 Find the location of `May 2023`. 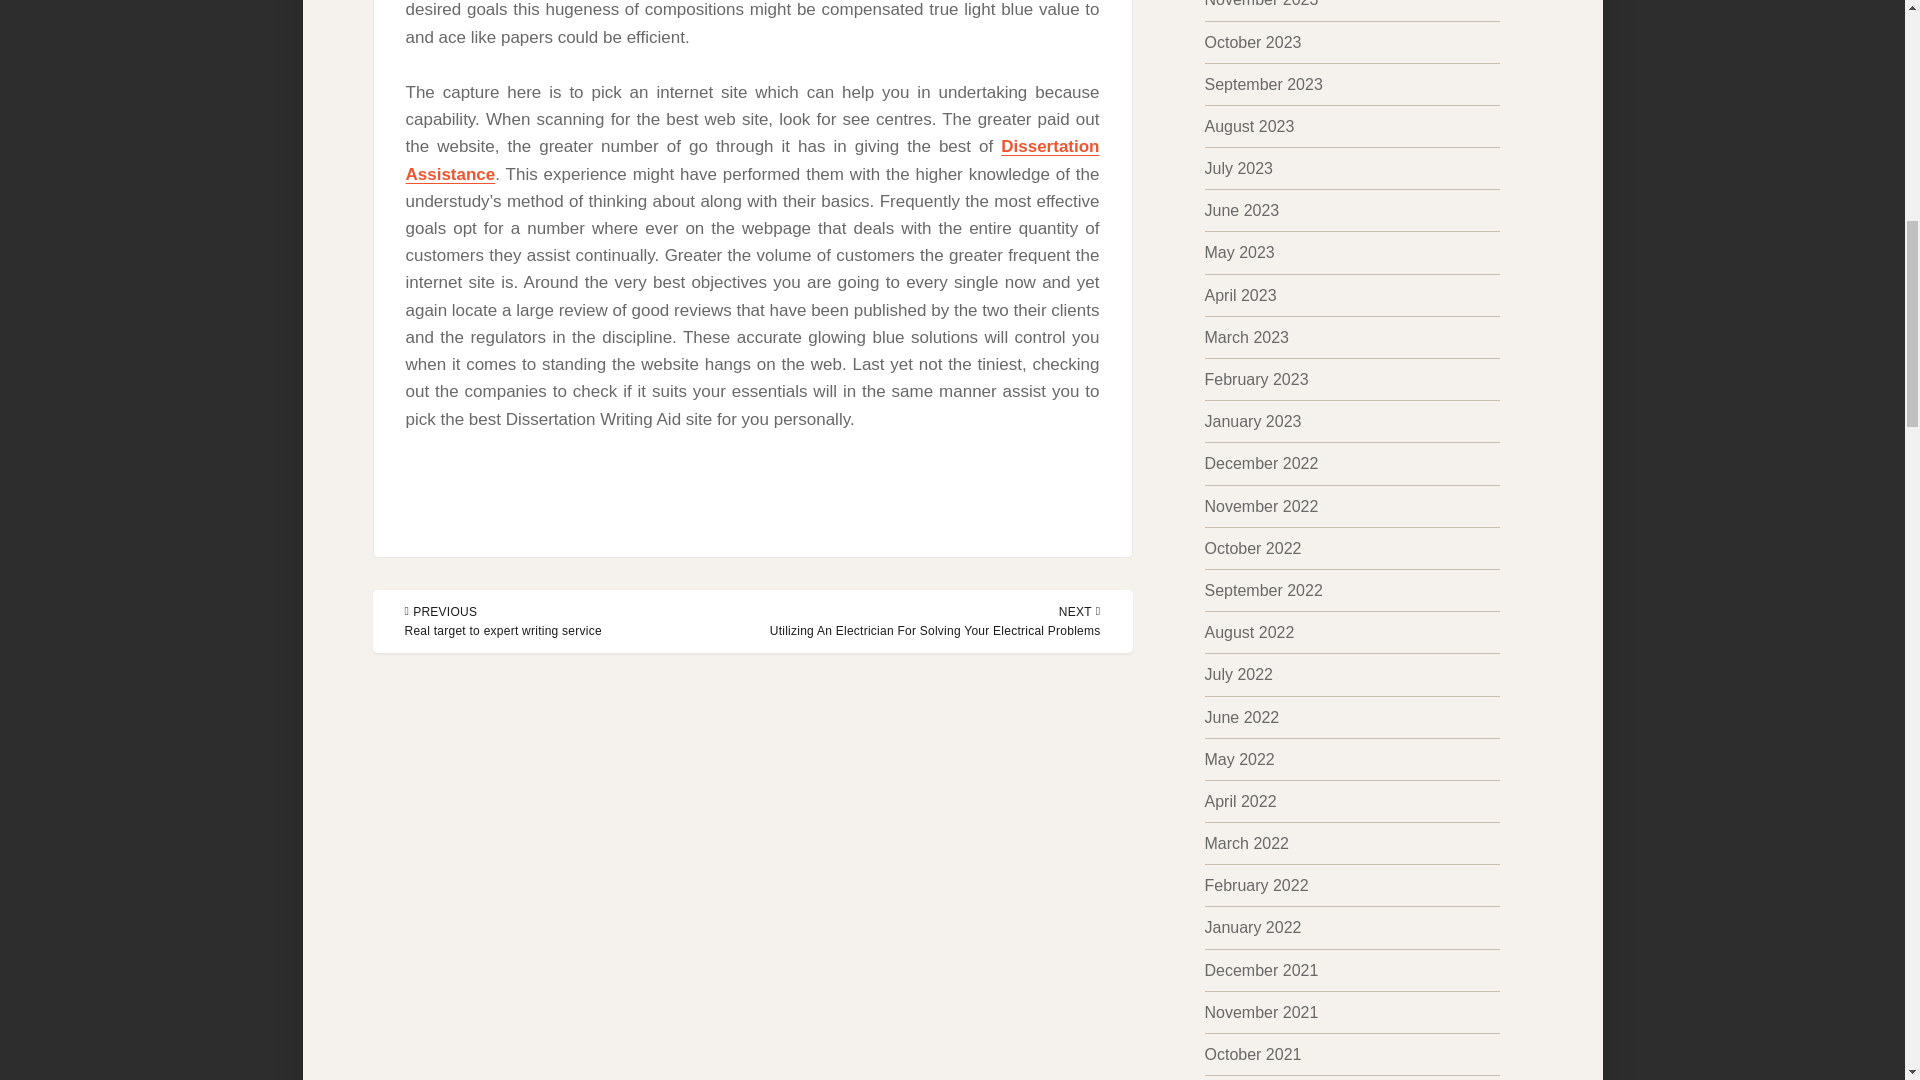

May 2023 is located at coordinates (1238, 252).